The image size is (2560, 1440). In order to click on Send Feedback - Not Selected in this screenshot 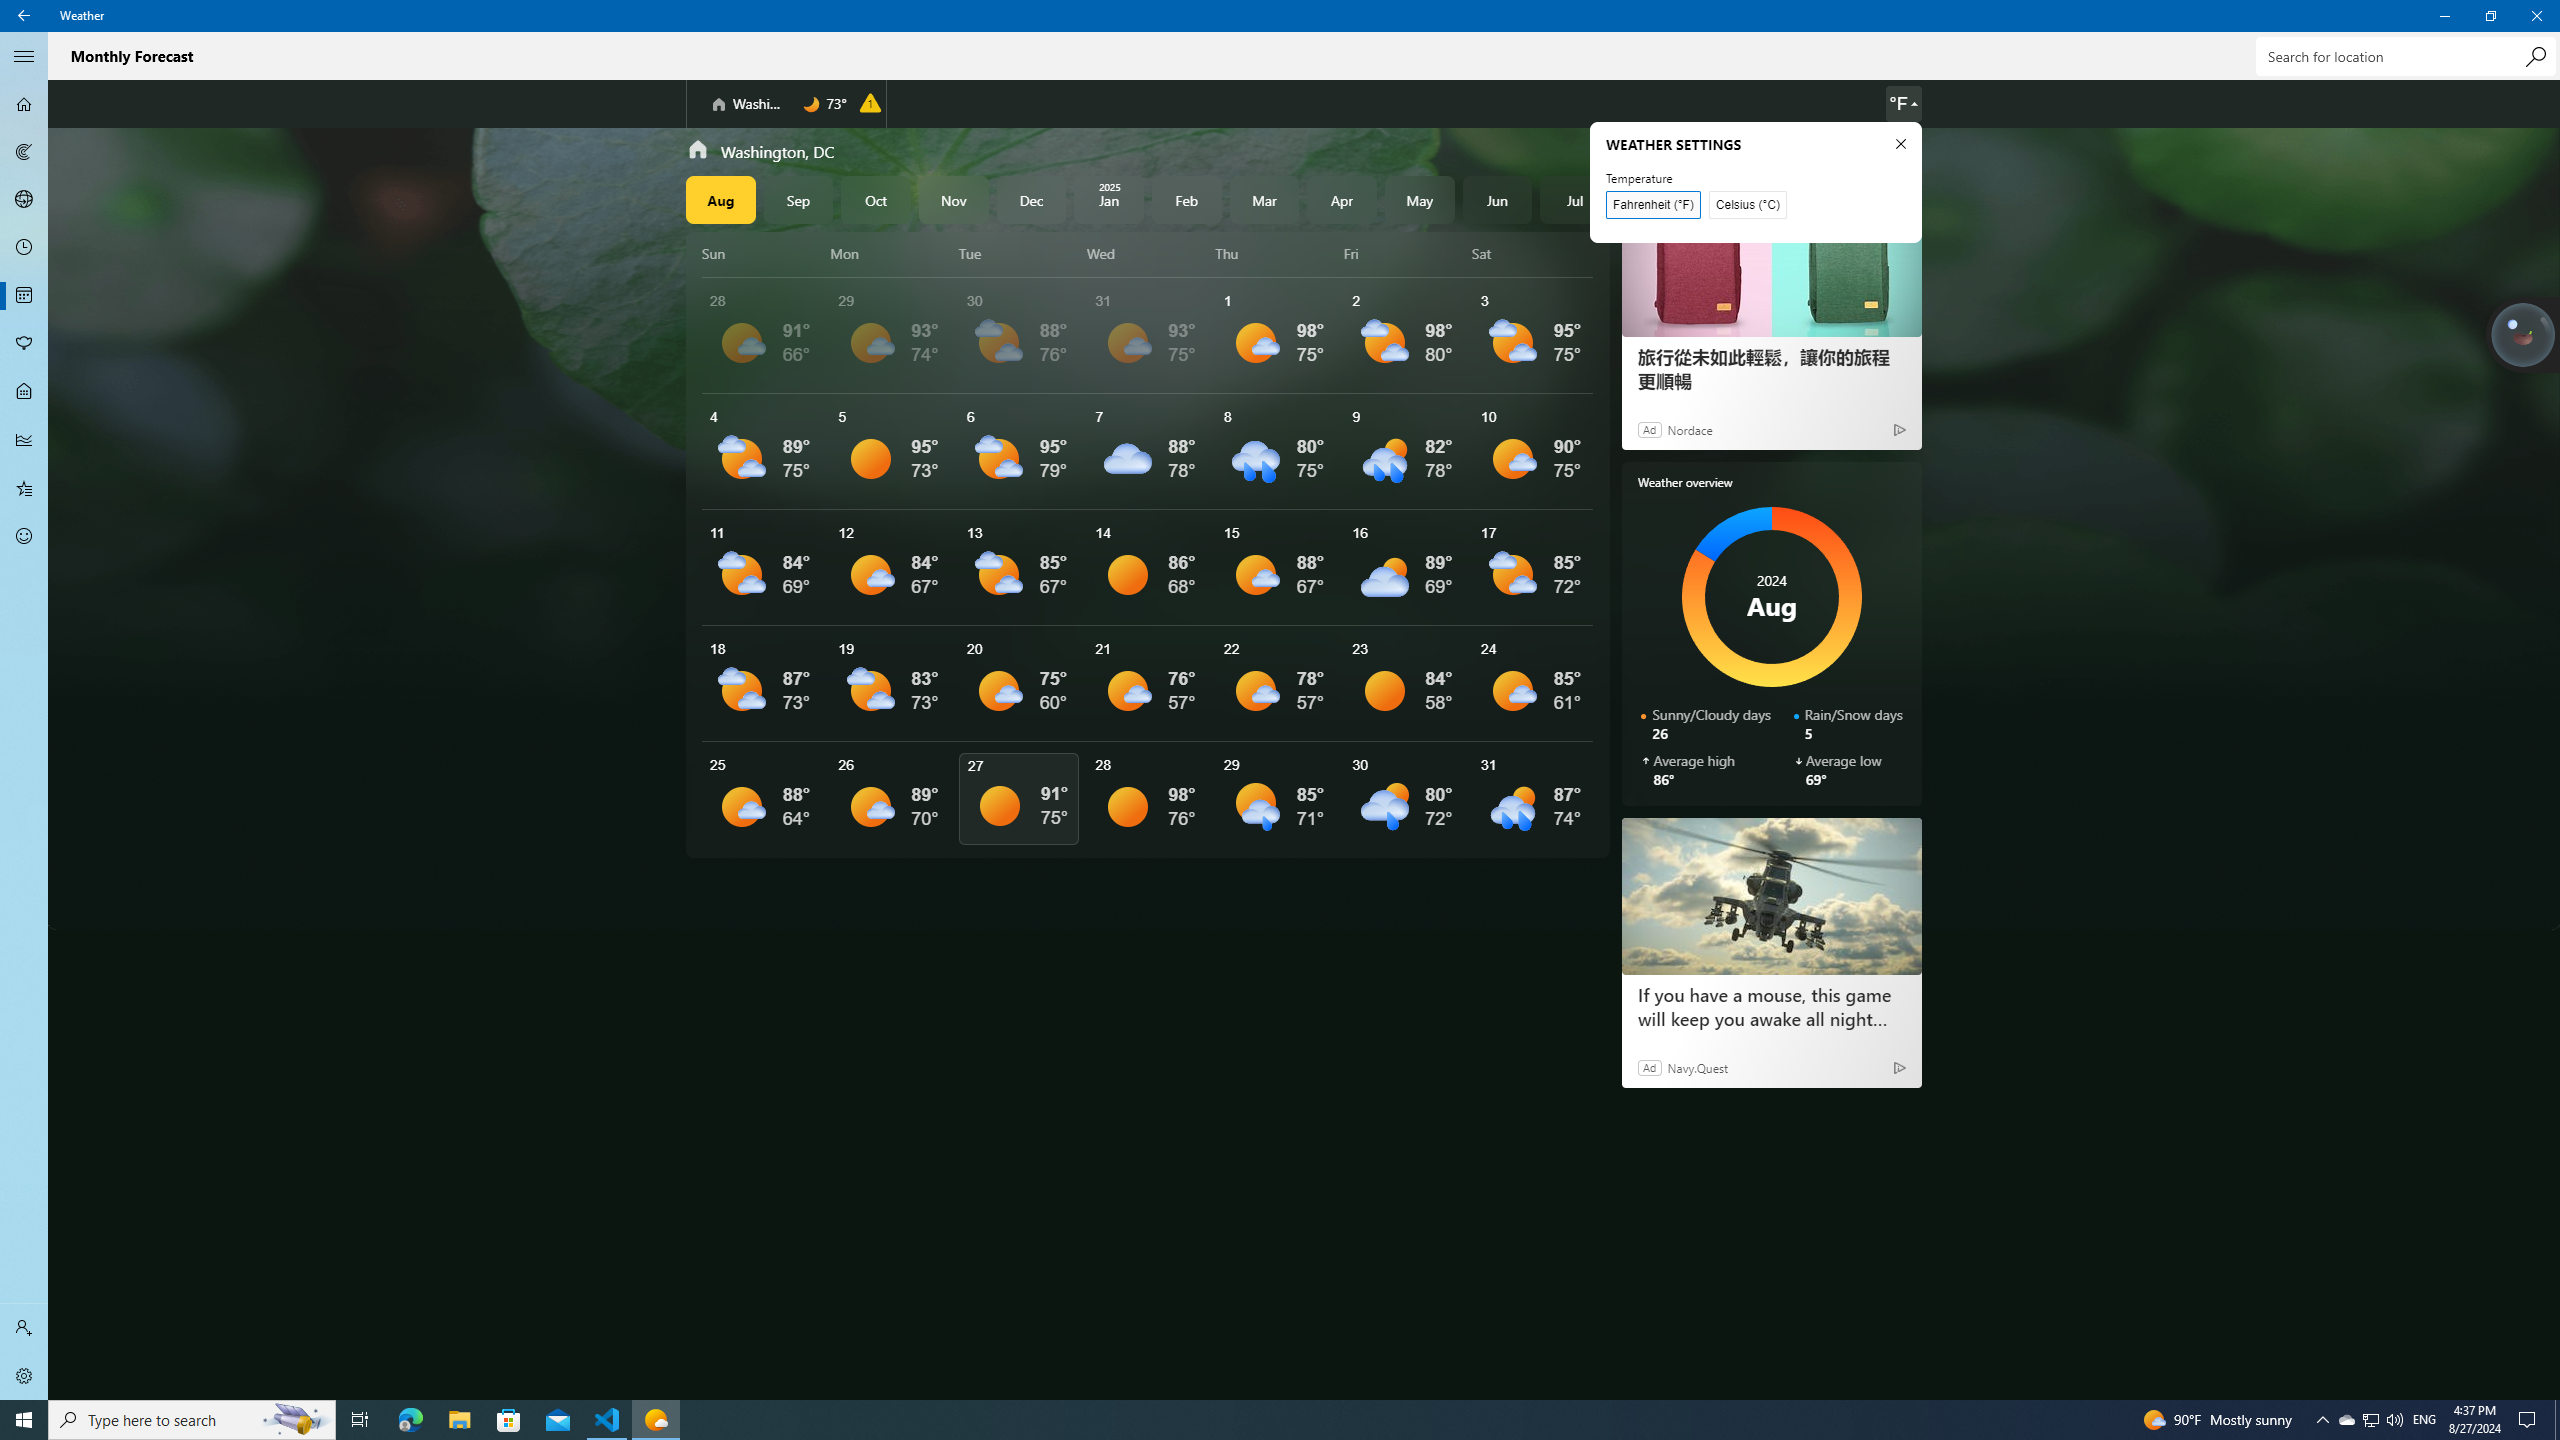, I will do `click(24, 536)`.